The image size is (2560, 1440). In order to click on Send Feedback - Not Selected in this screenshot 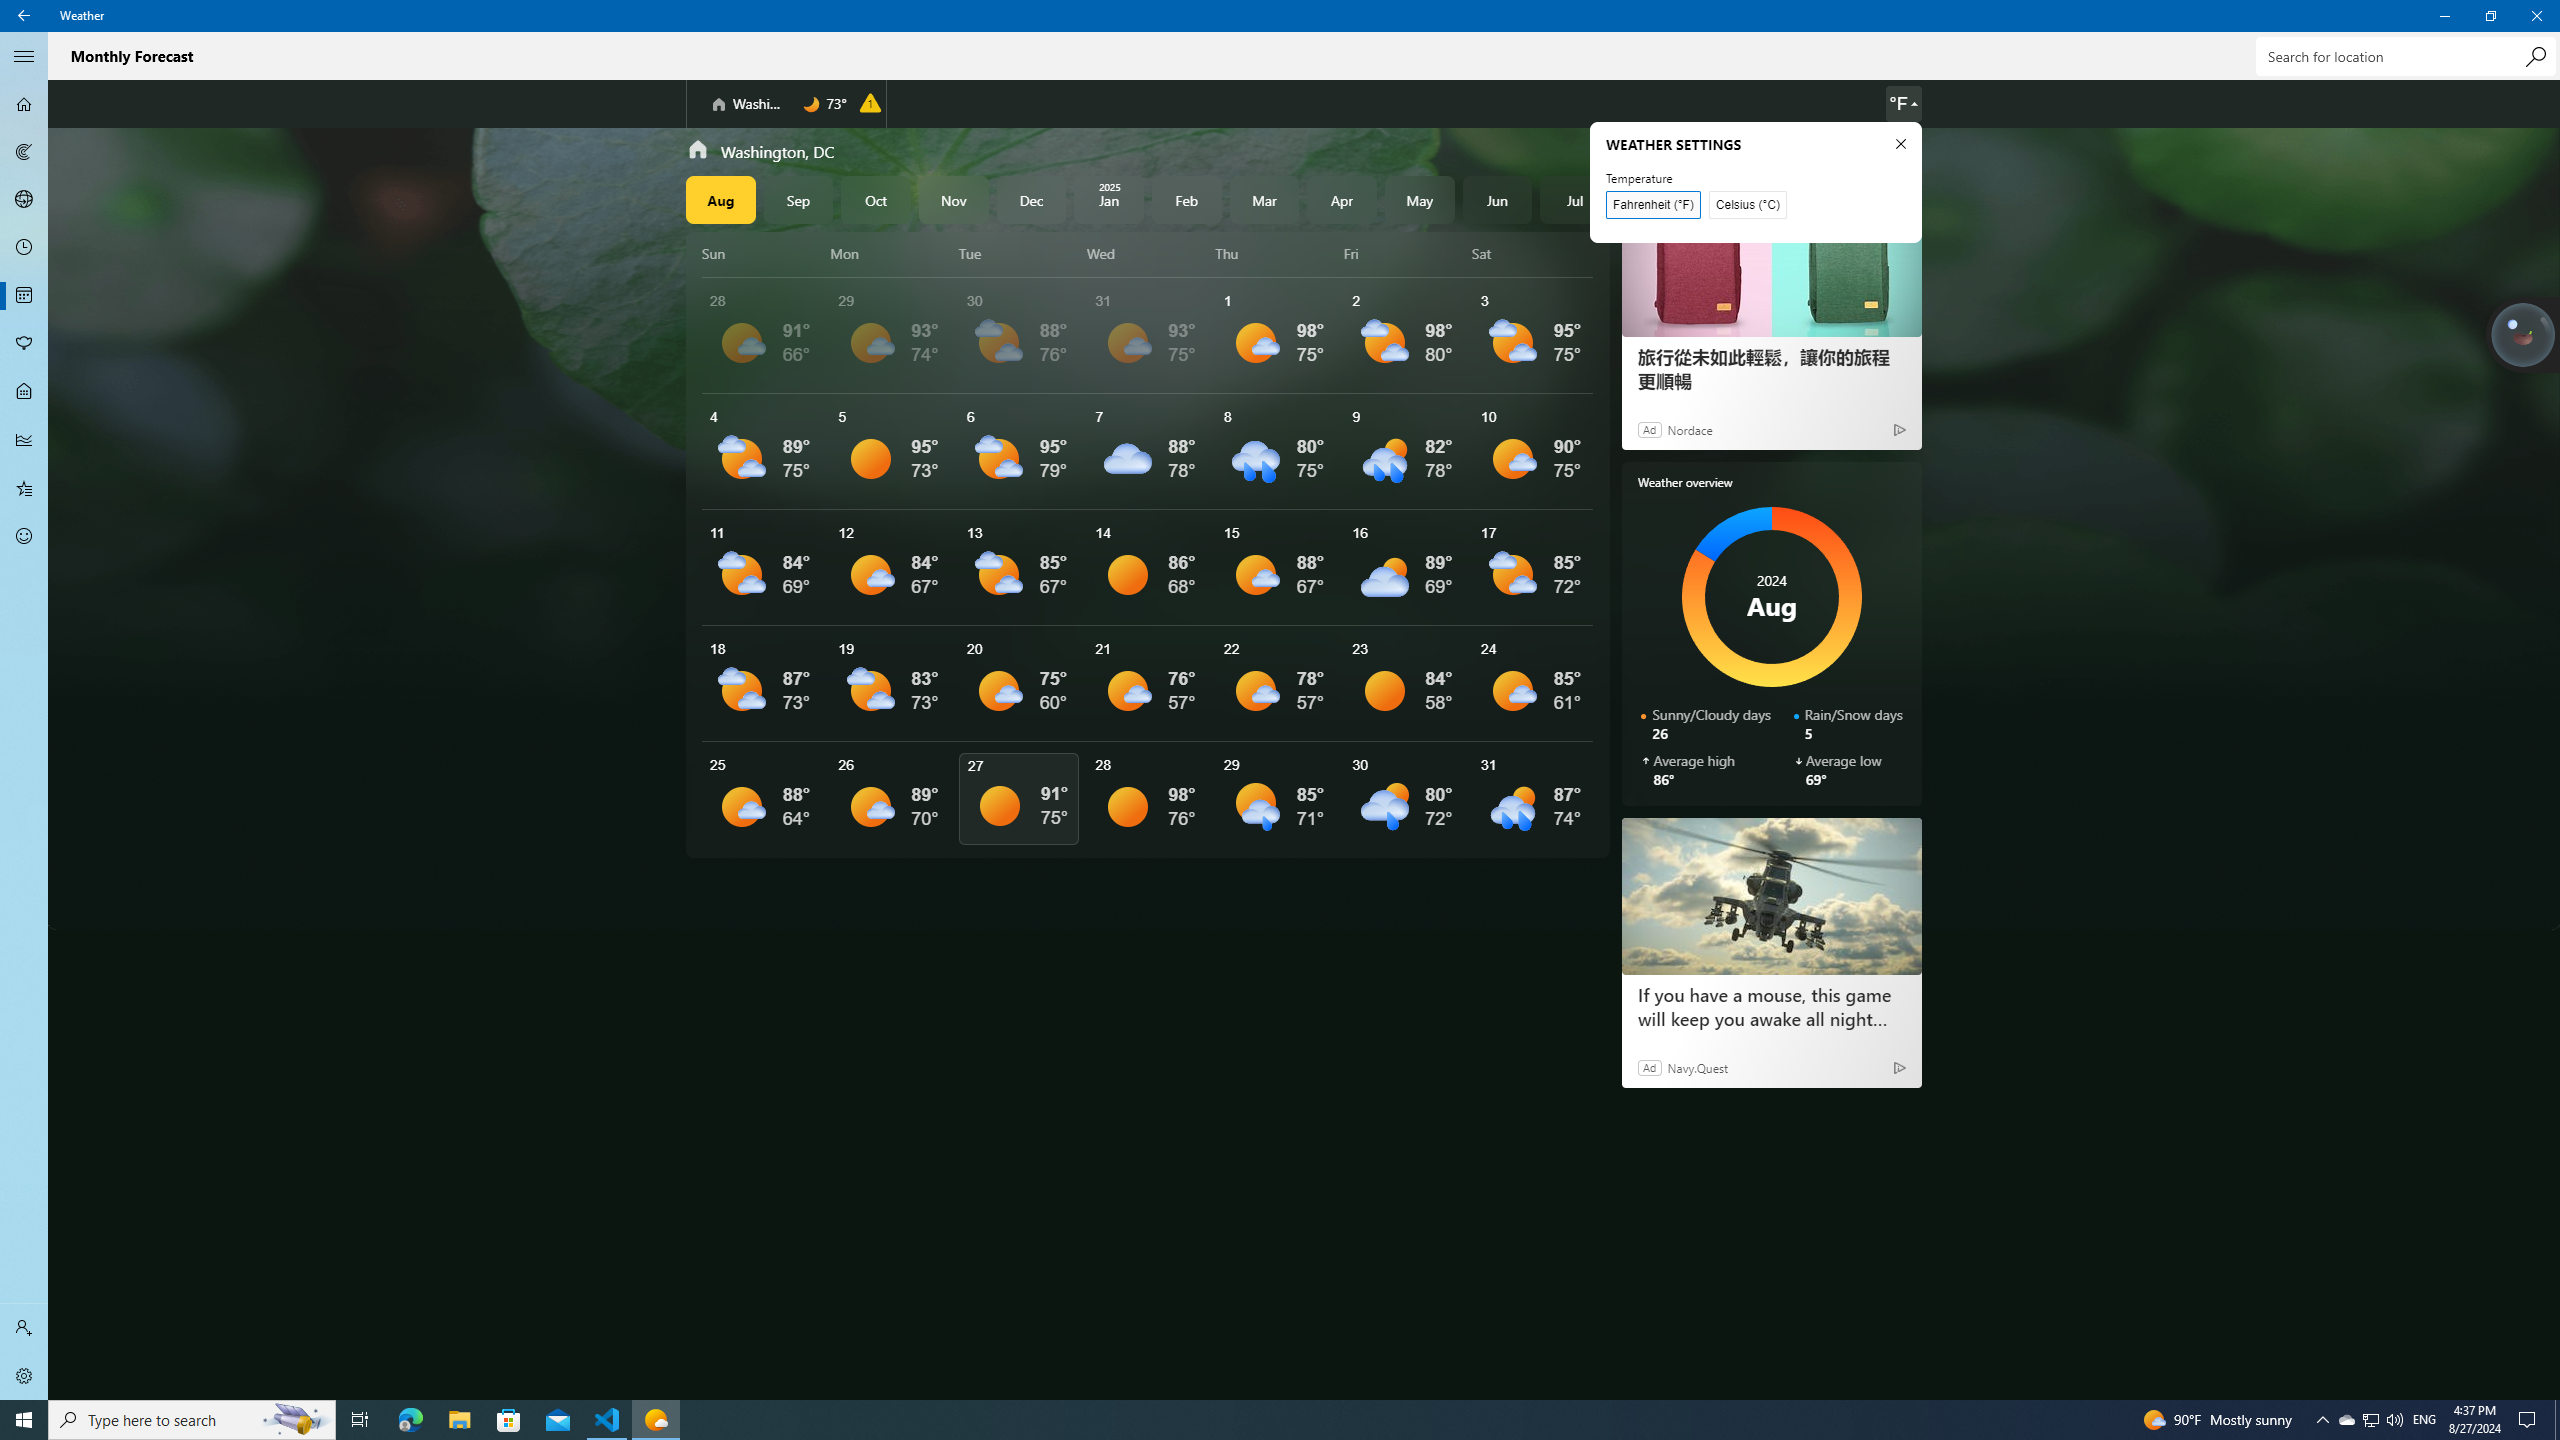, I will do `click(24, 536)`.